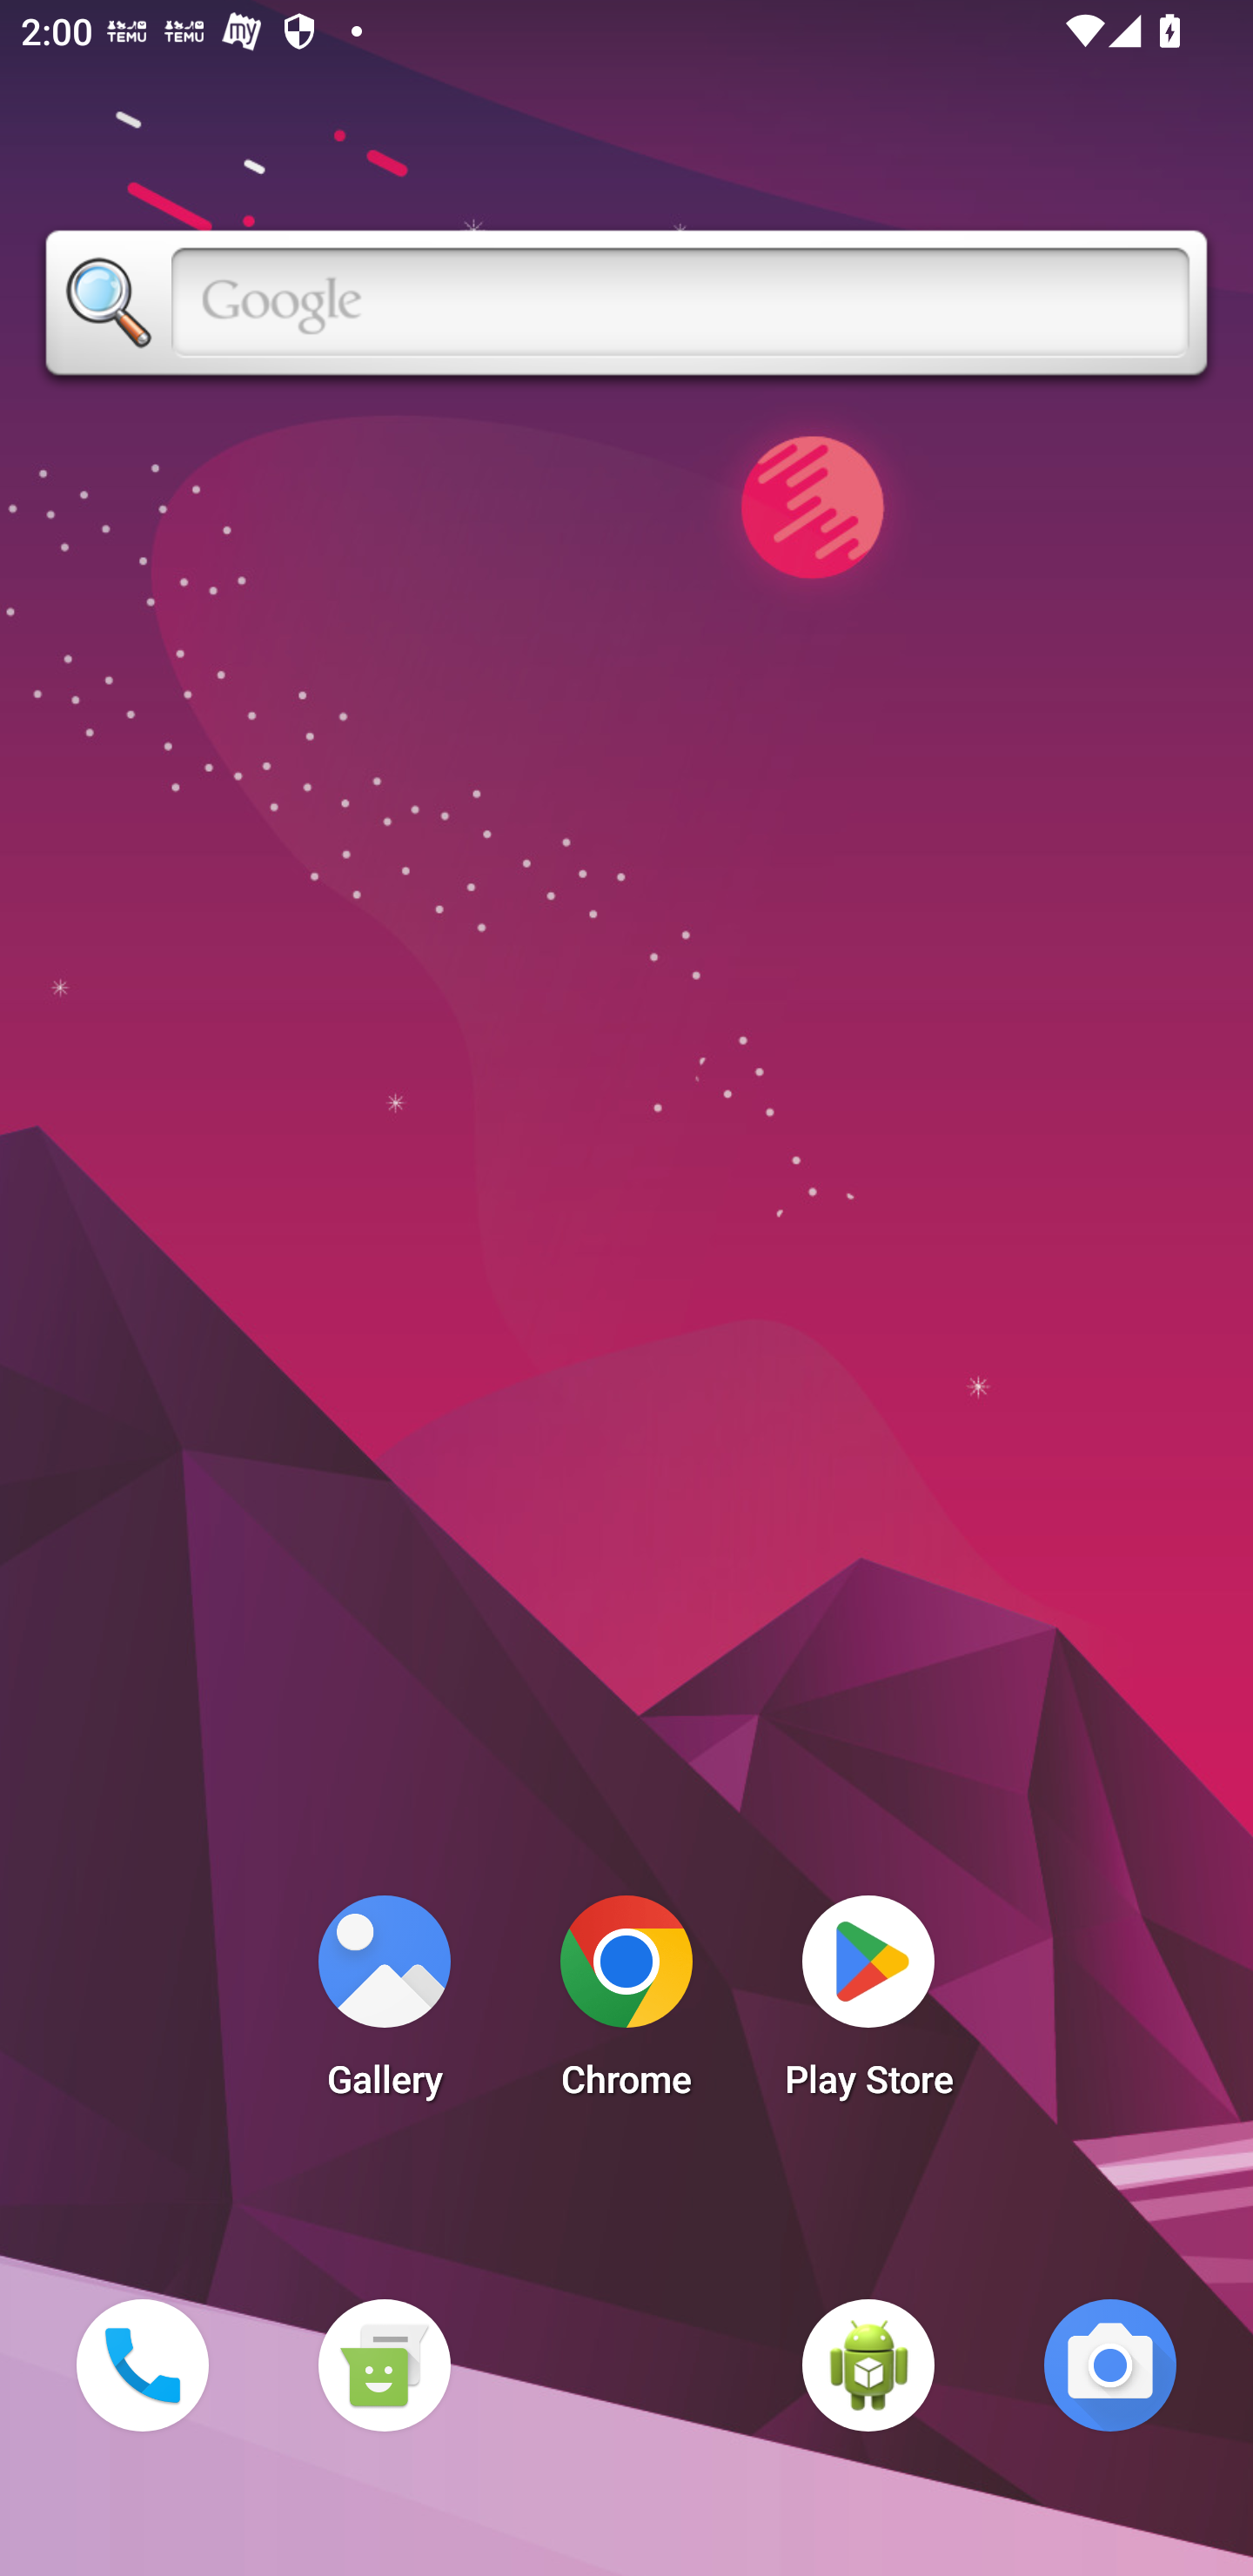 This screenshot has height=2576, width=1253. What do you see at coordinates (384, 2005) in the screenshot?
I see `Gallery` at bounding box center [384, 2005].